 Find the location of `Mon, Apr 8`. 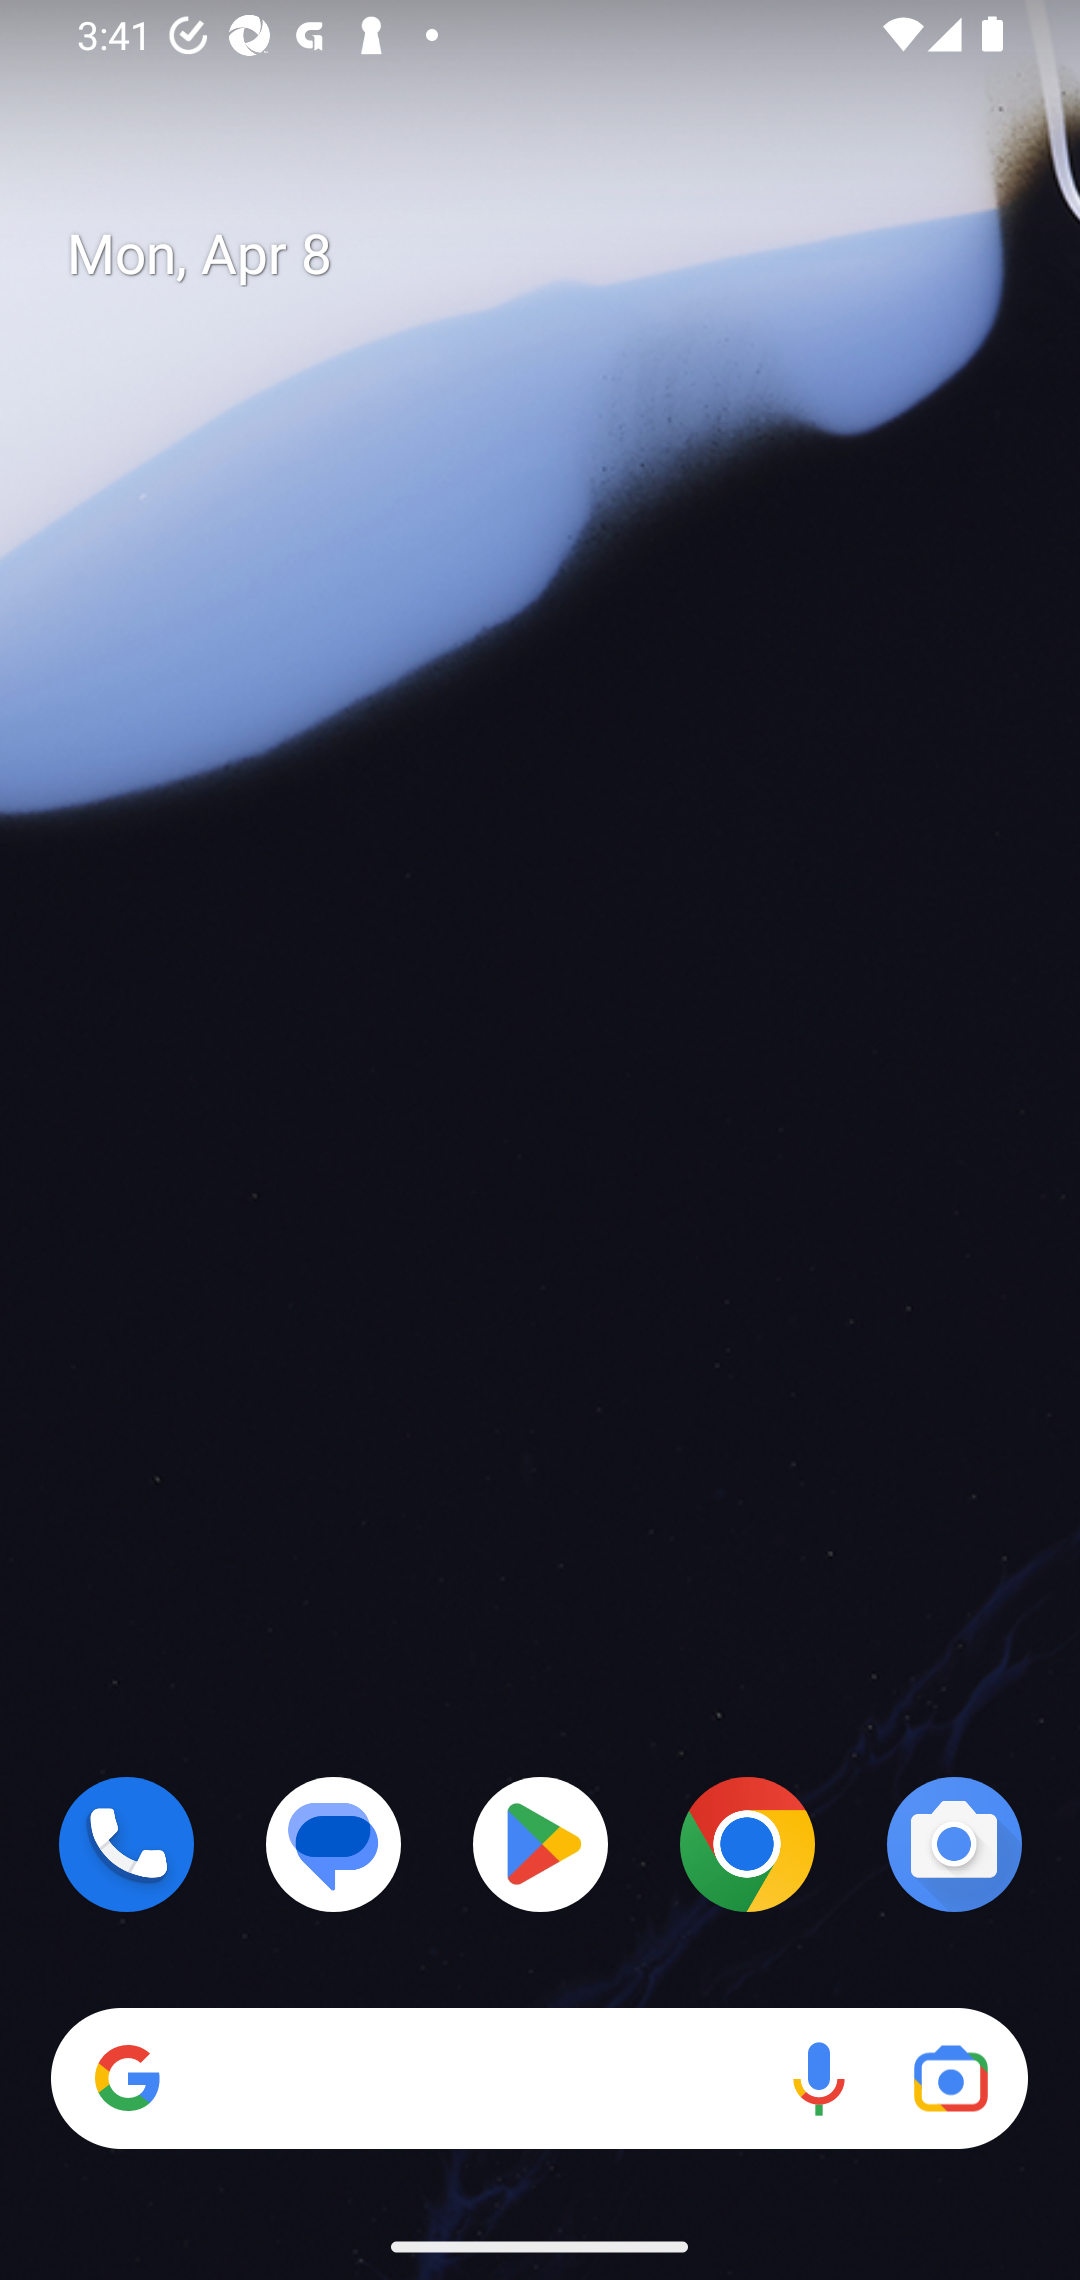

Mon, Apr 8 is located at coordinates (562, 255).